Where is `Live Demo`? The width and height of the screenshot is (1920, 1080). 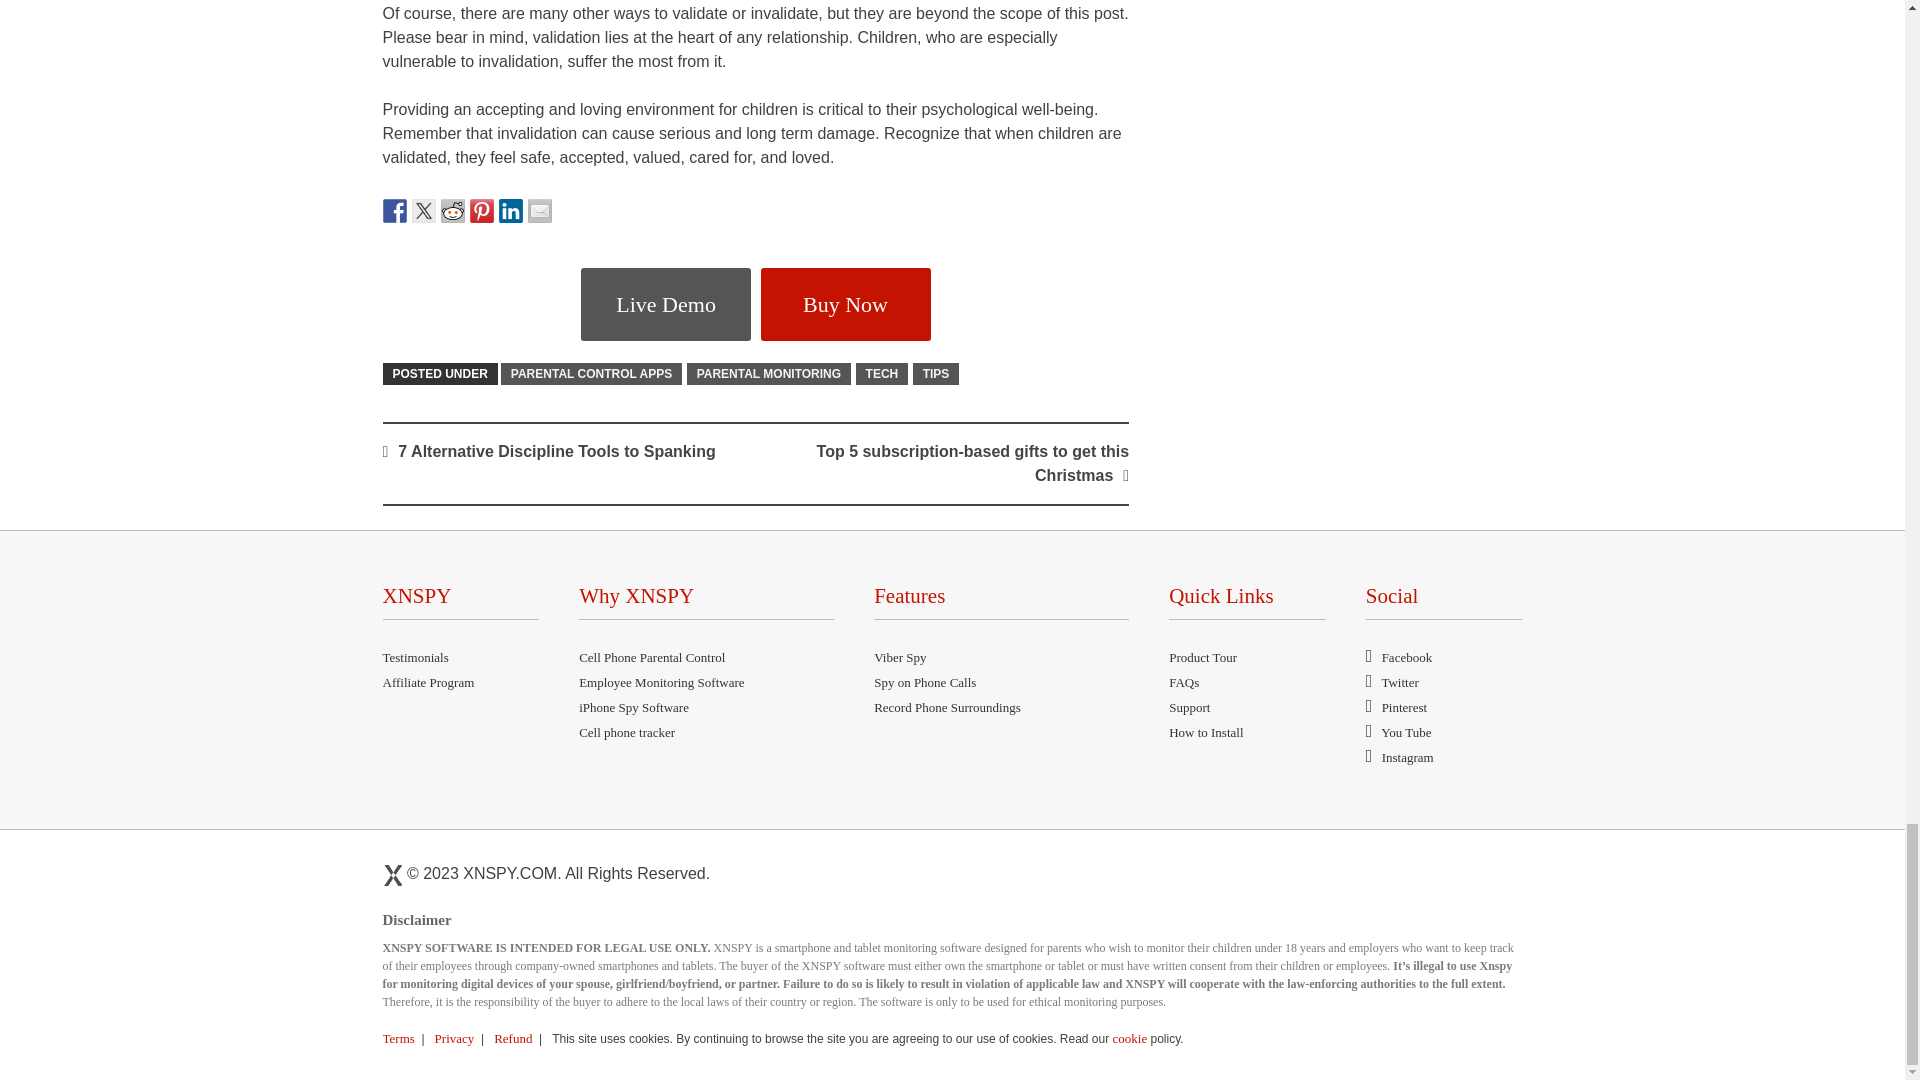 Live Demo is located at coordinates (666, 304).